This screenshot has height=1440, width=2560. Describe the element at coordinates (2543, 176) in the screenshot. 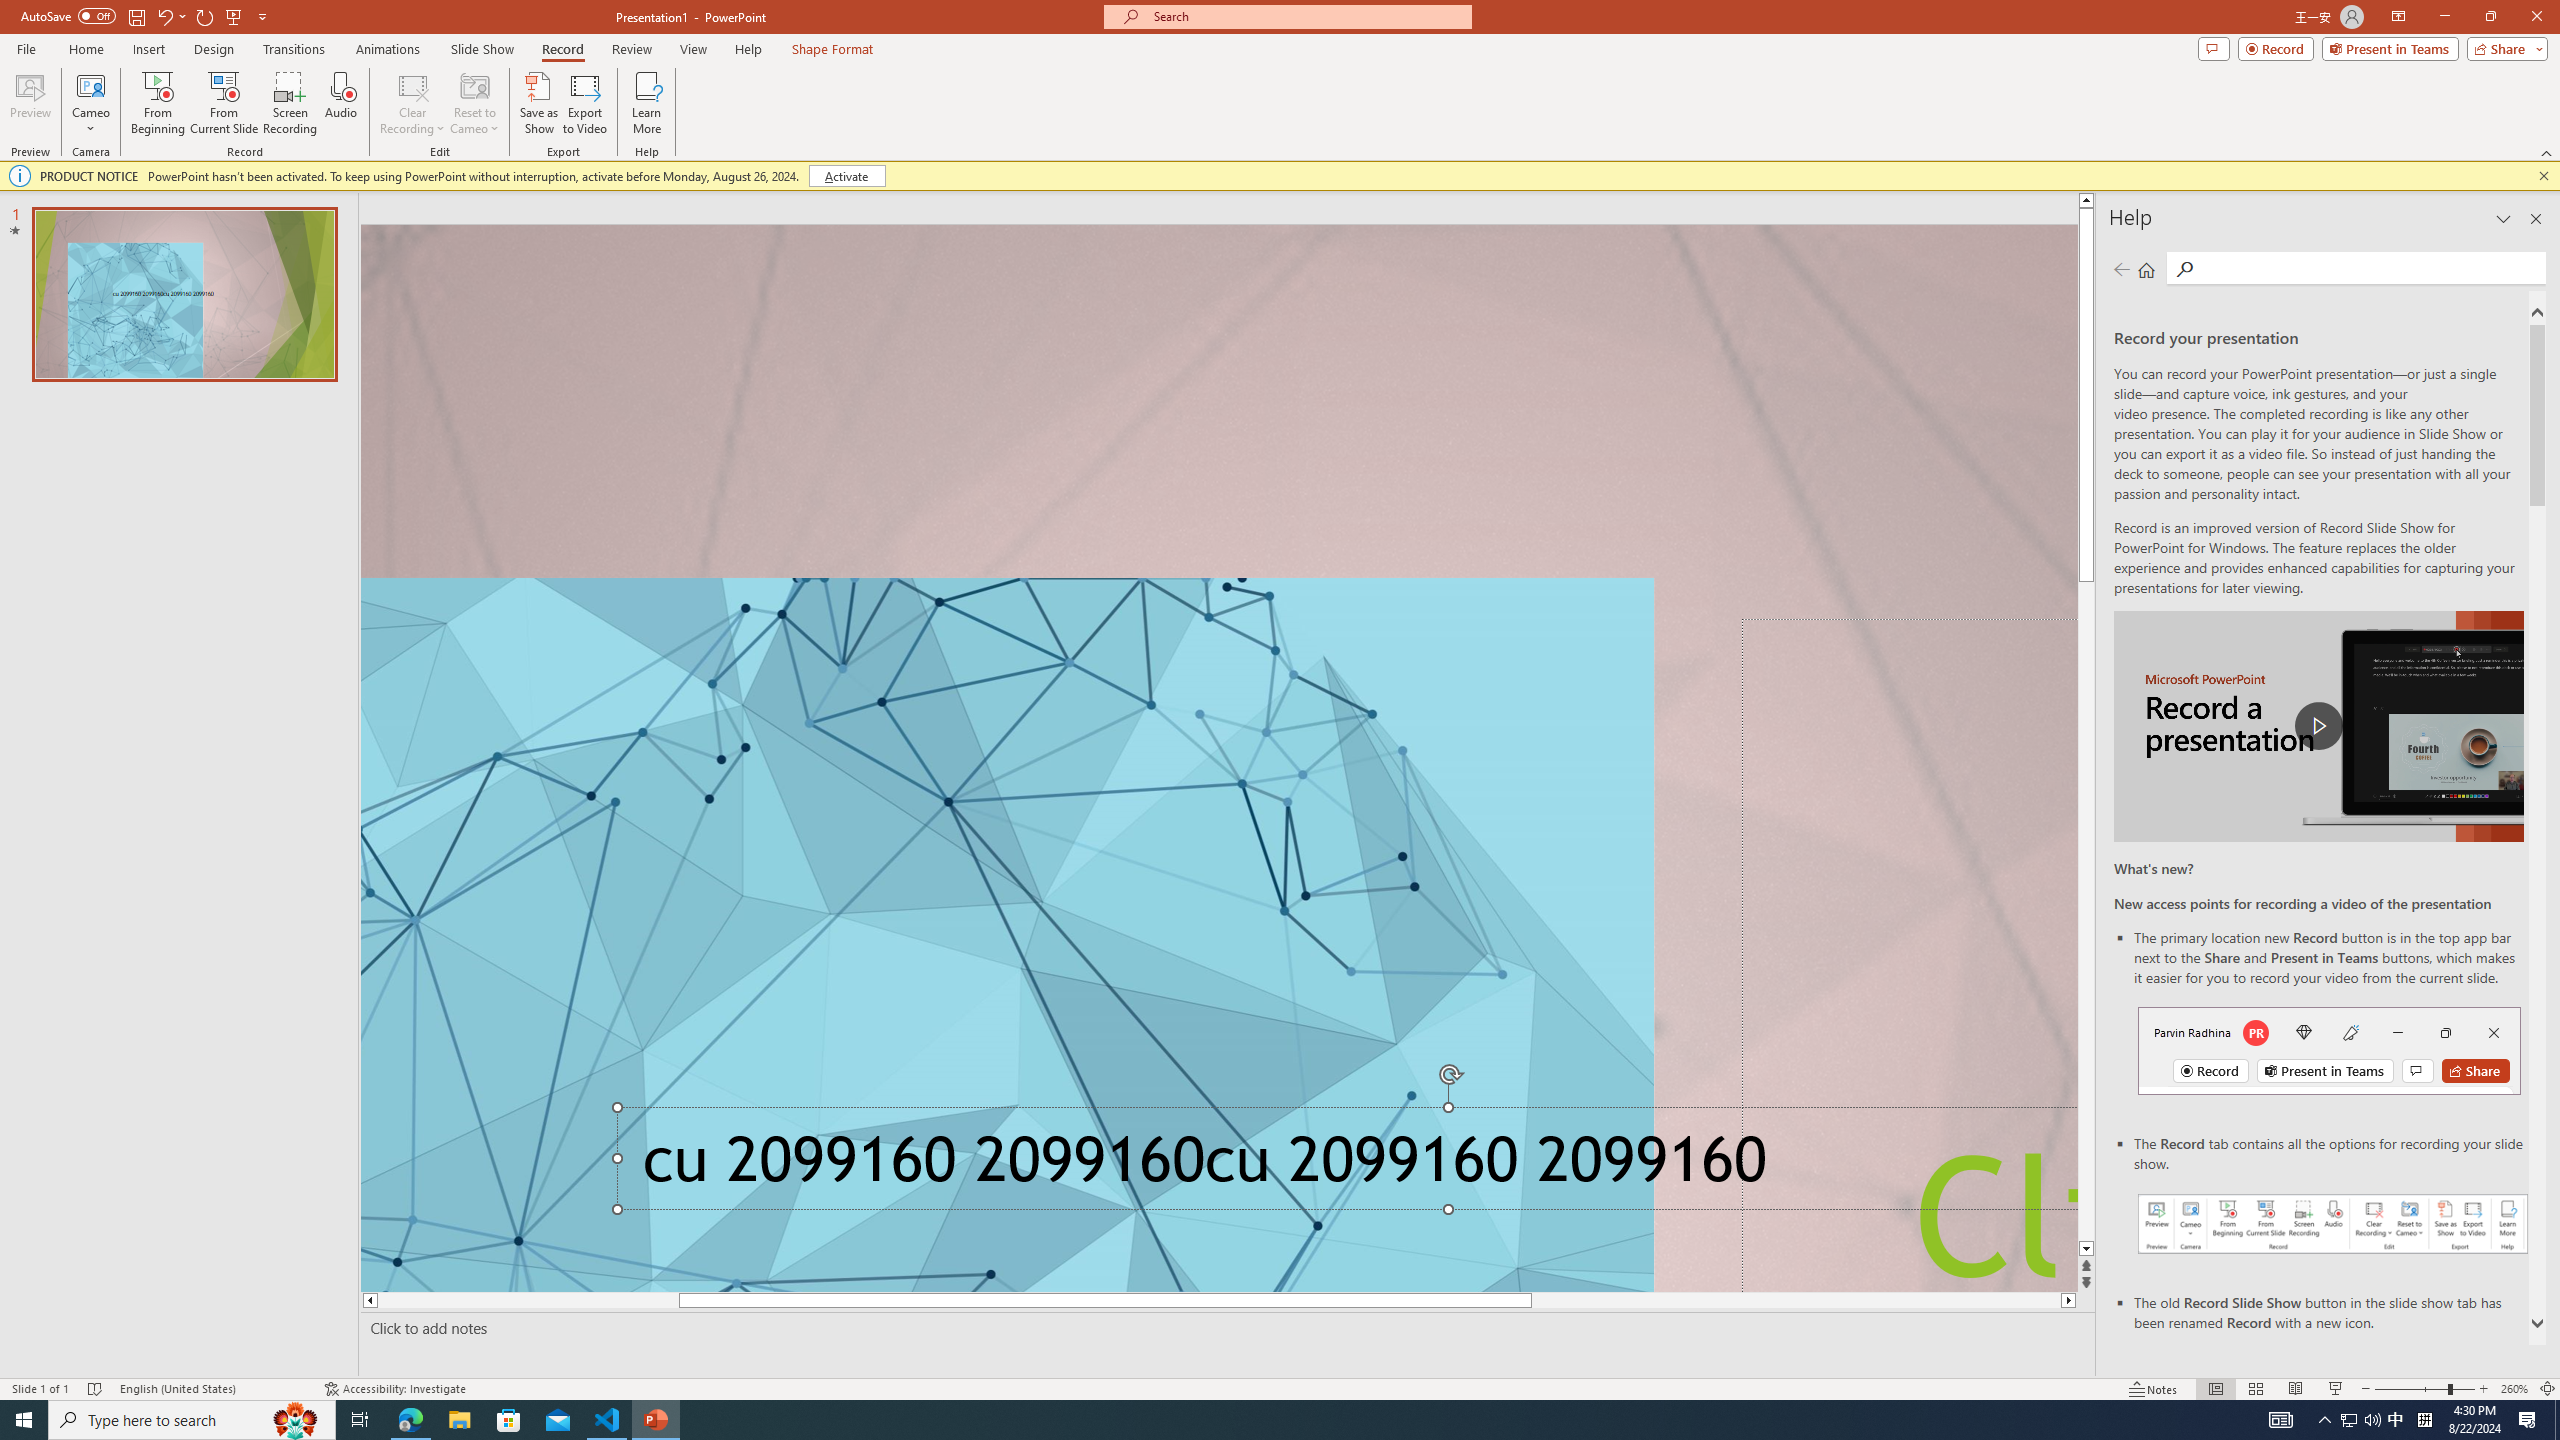

I see `Close this message` at that location.